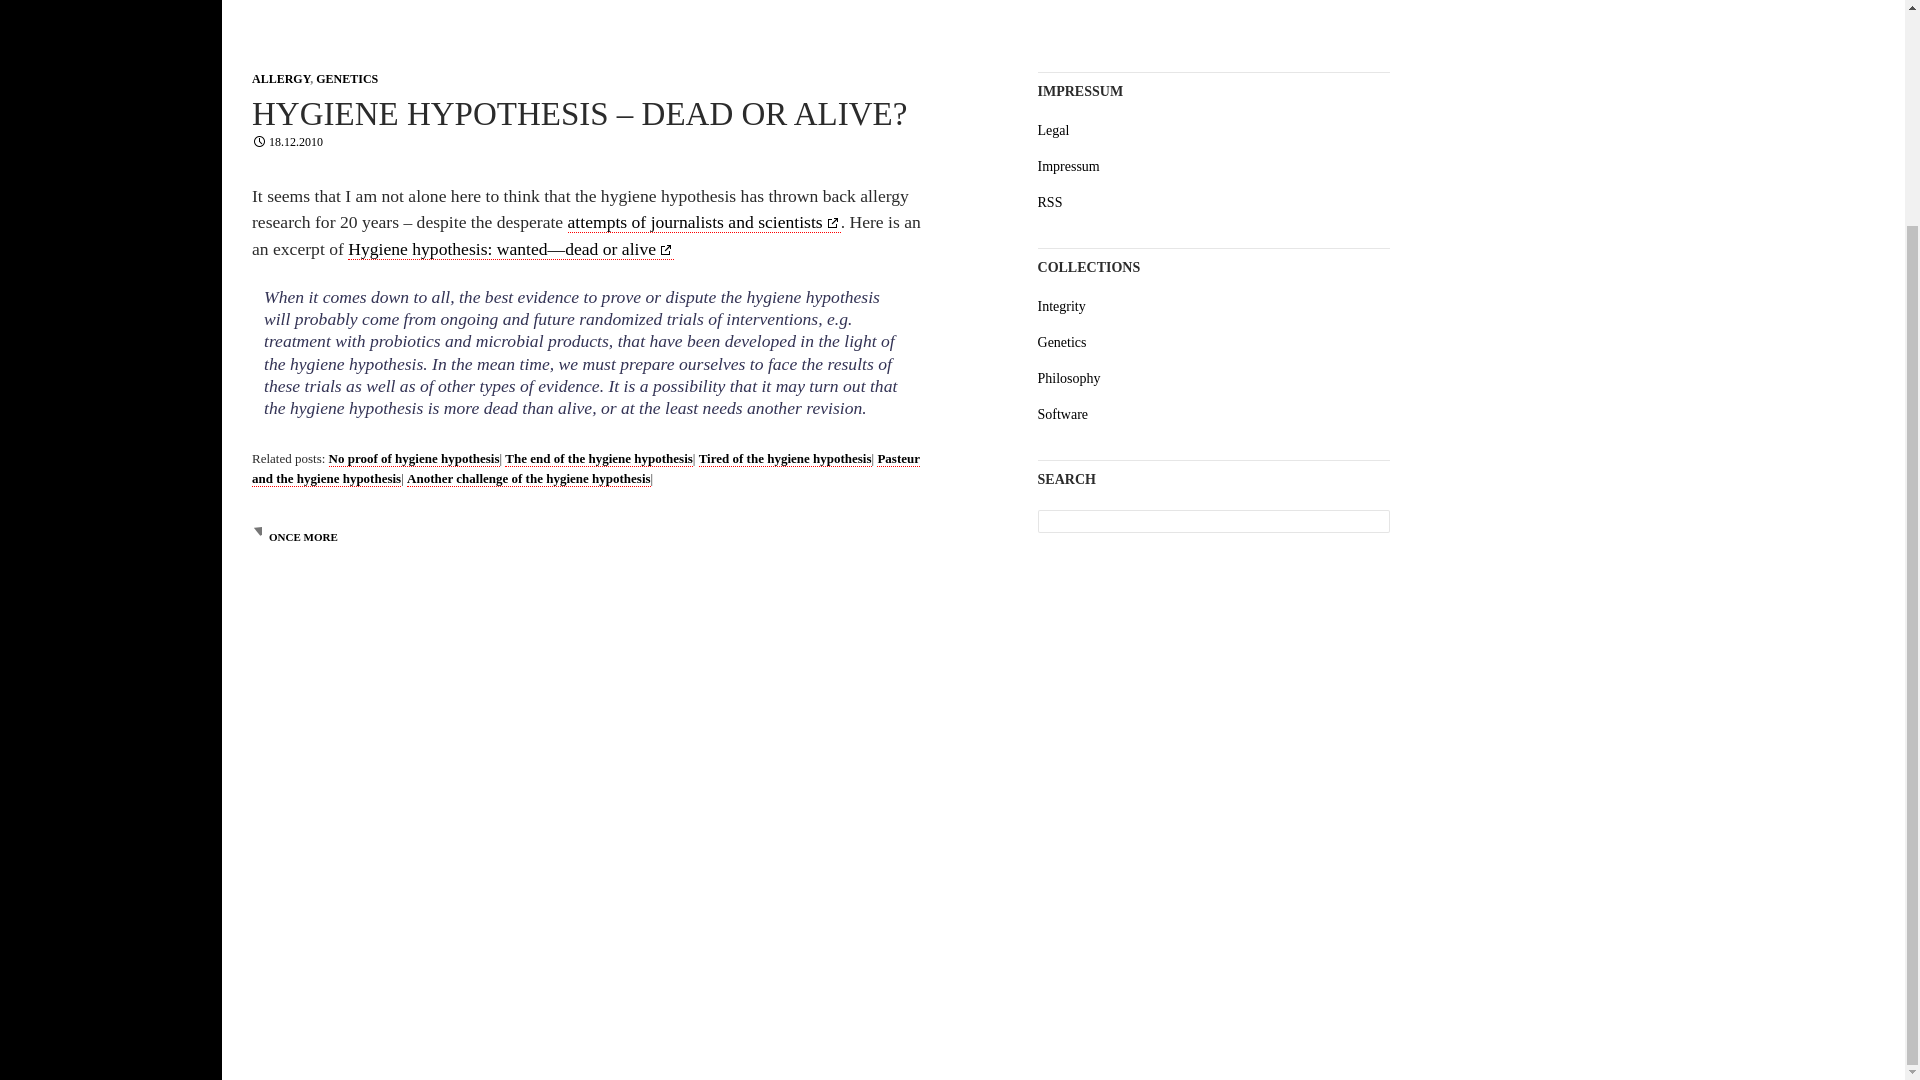 This screenshot has height=1080, width=1920. What do you see at coordinates (585, 469) in the screenshot?
I see `Pasteur and the hygiene hypothesis` at bounding box center [585, 469].